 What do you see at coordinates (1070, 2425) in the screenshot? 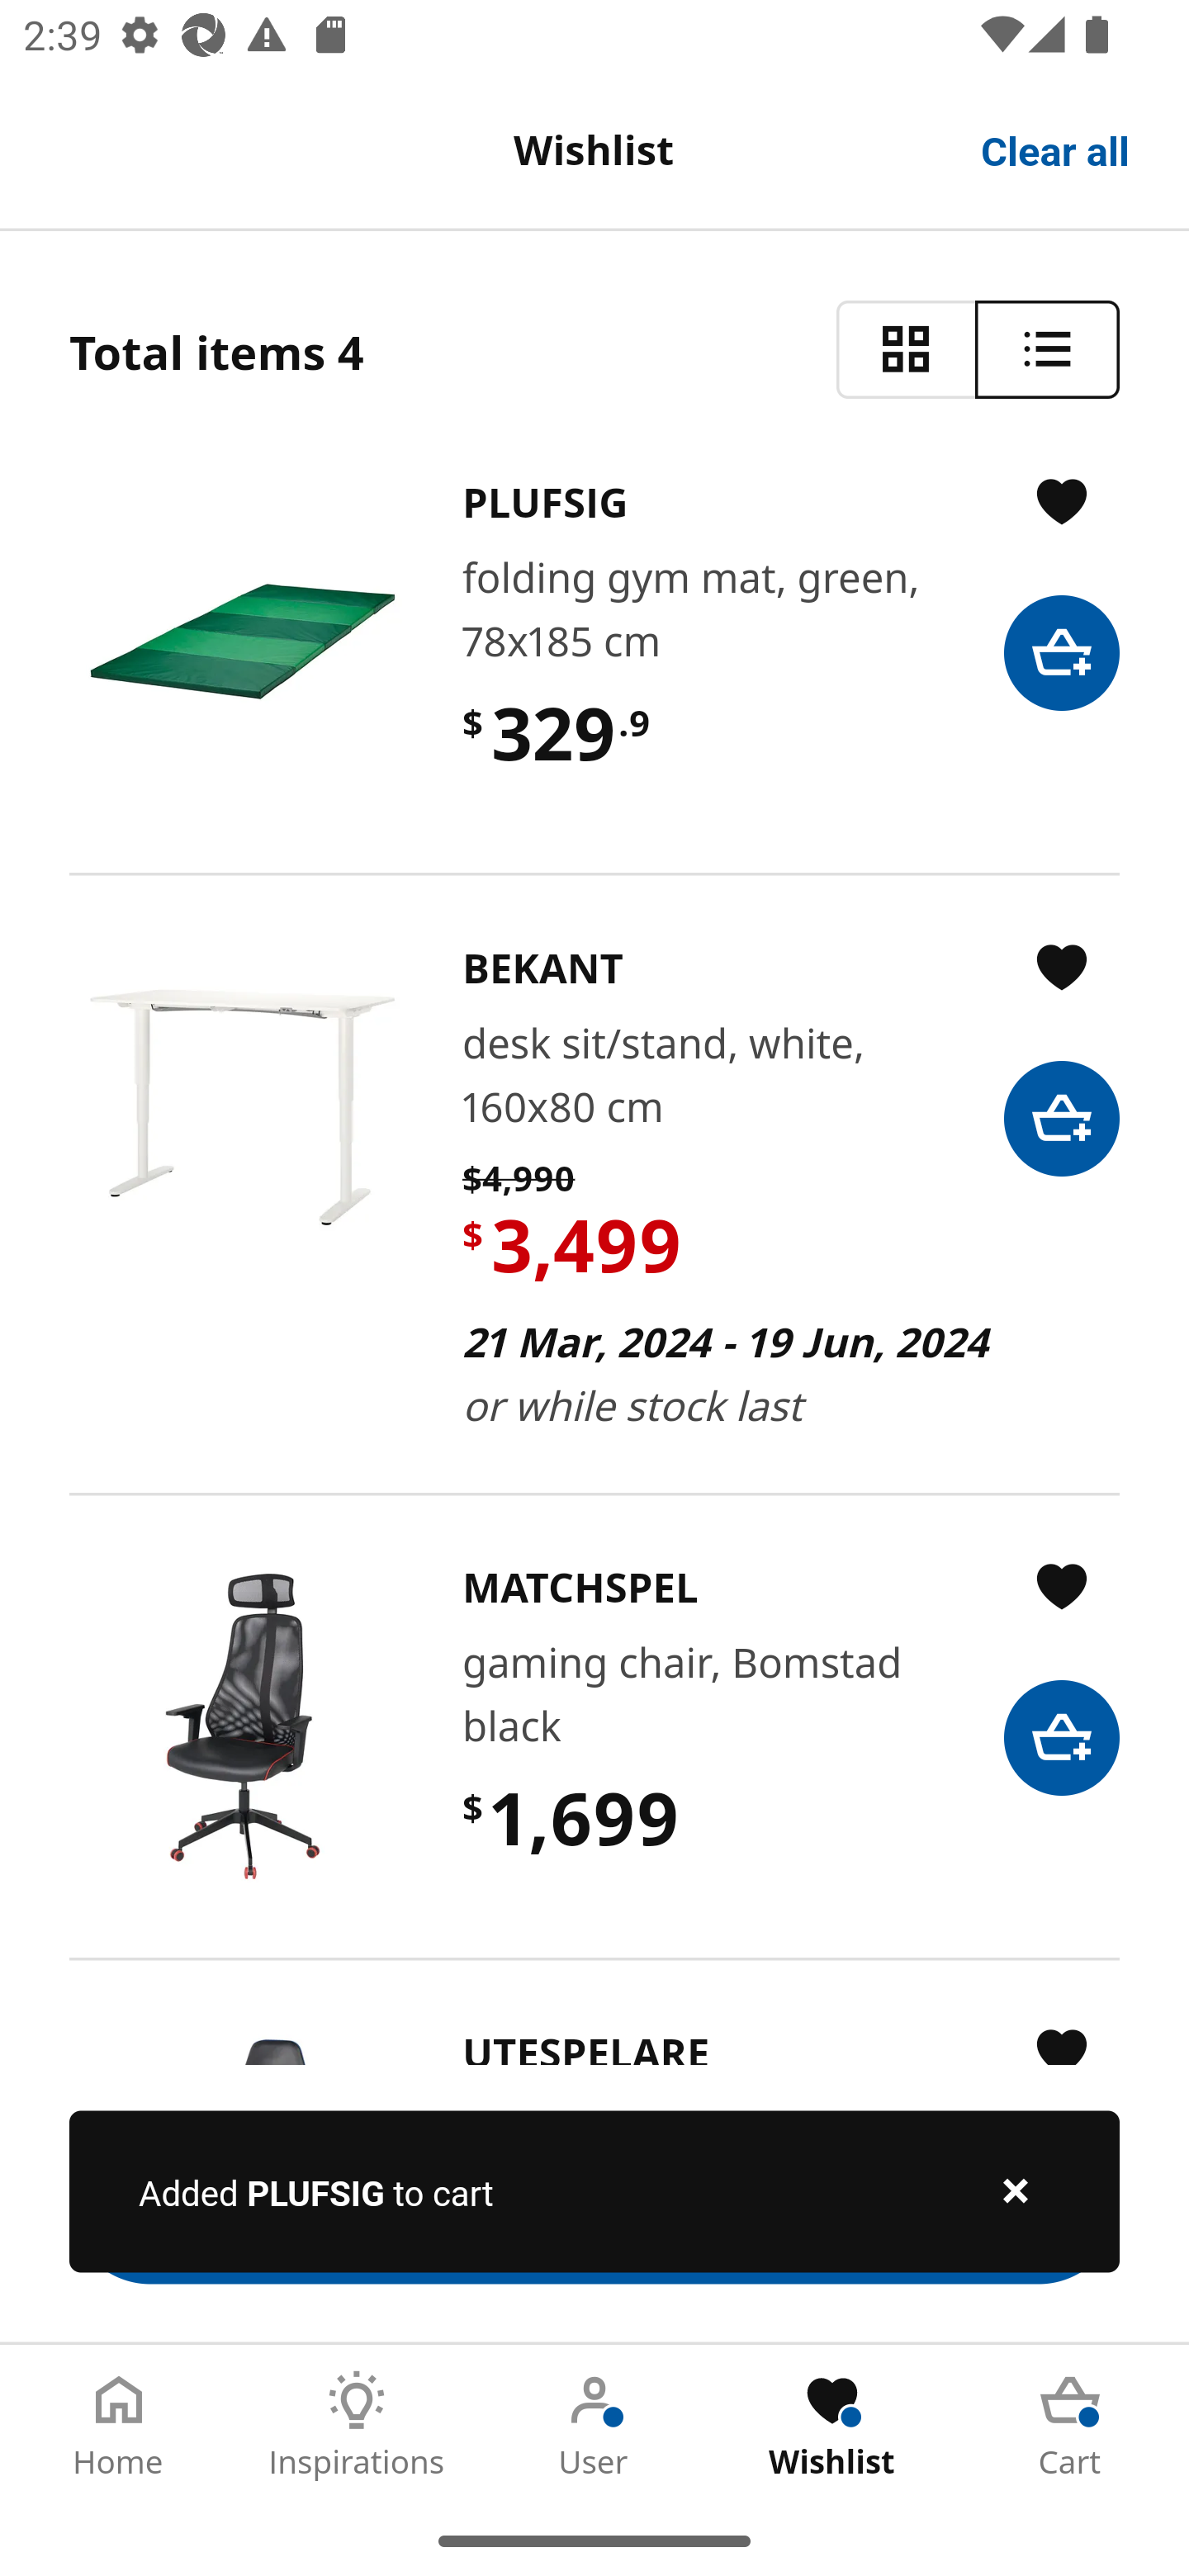
I see `Cart
Tab 5 of 5` at bounding box center [1070, 2425].